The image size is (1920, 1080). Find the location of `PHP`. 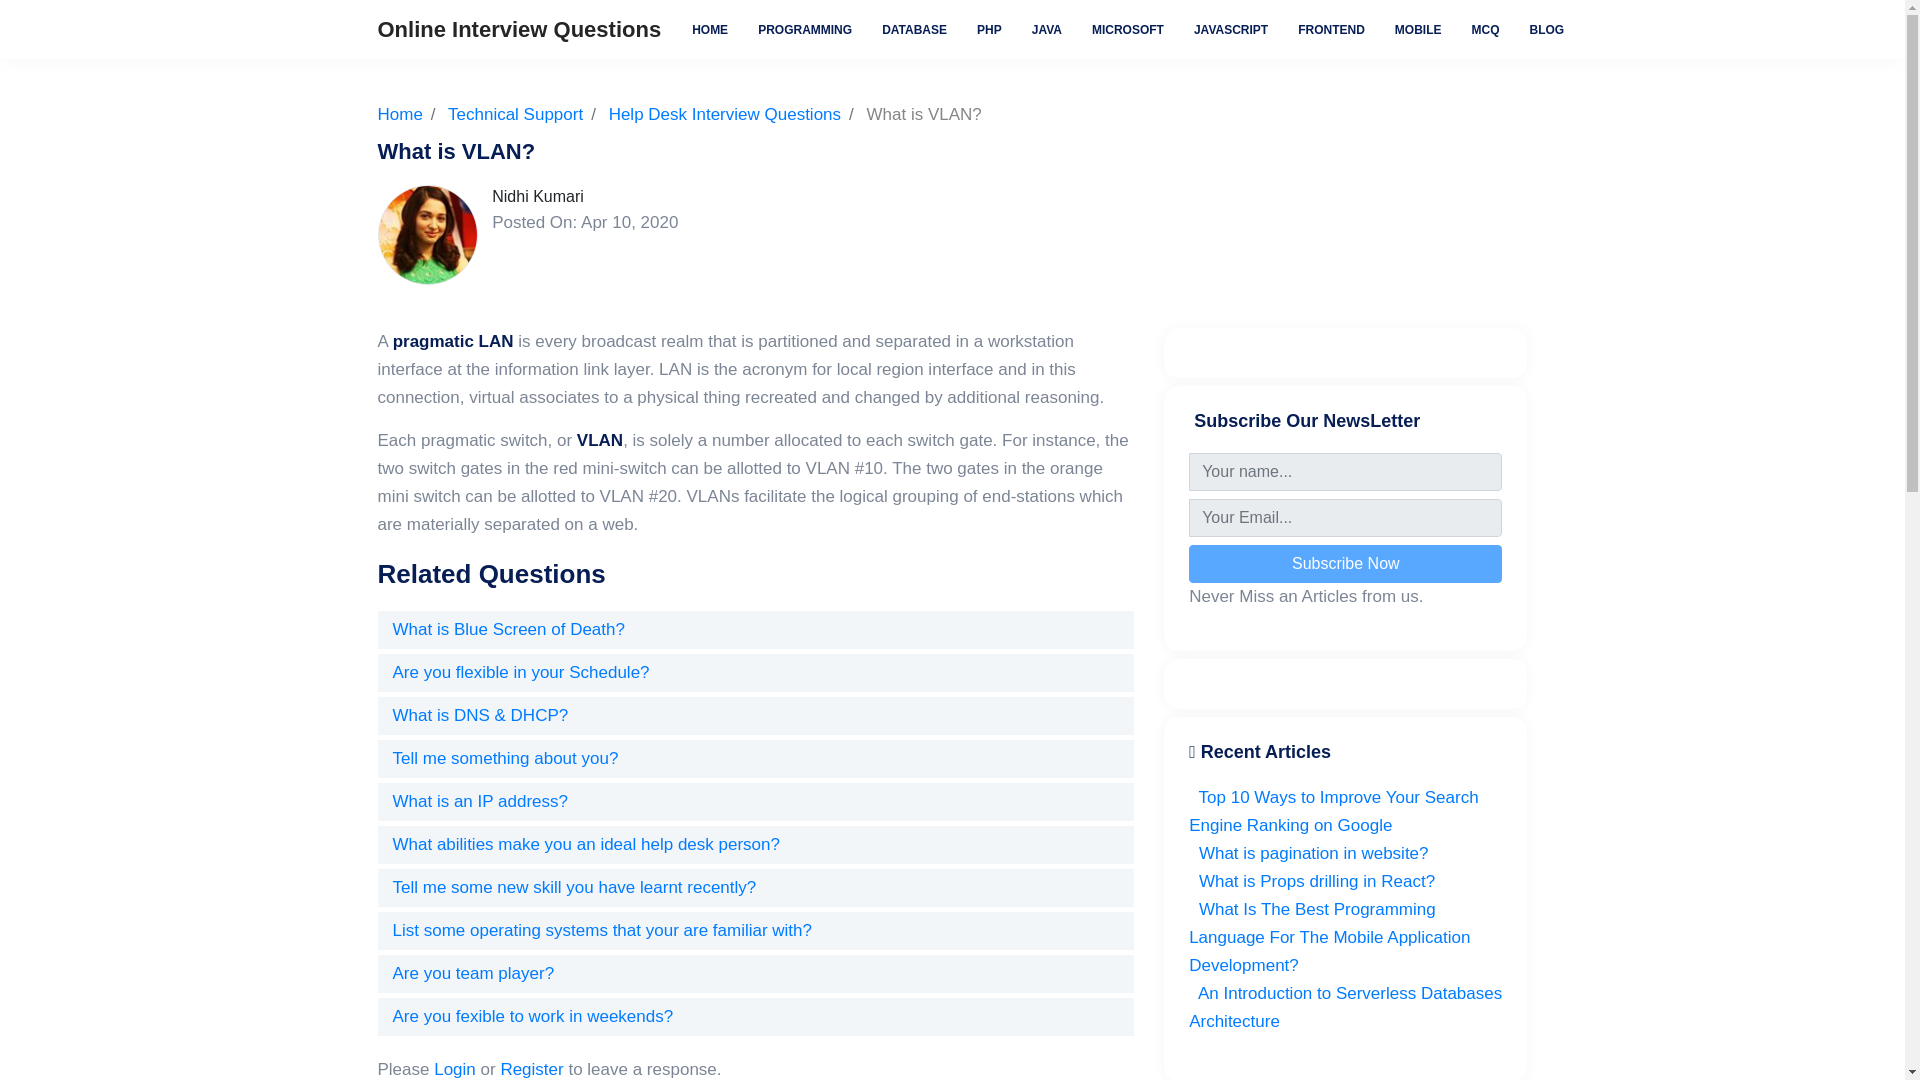

PHP is located at coordinates (989, 28).